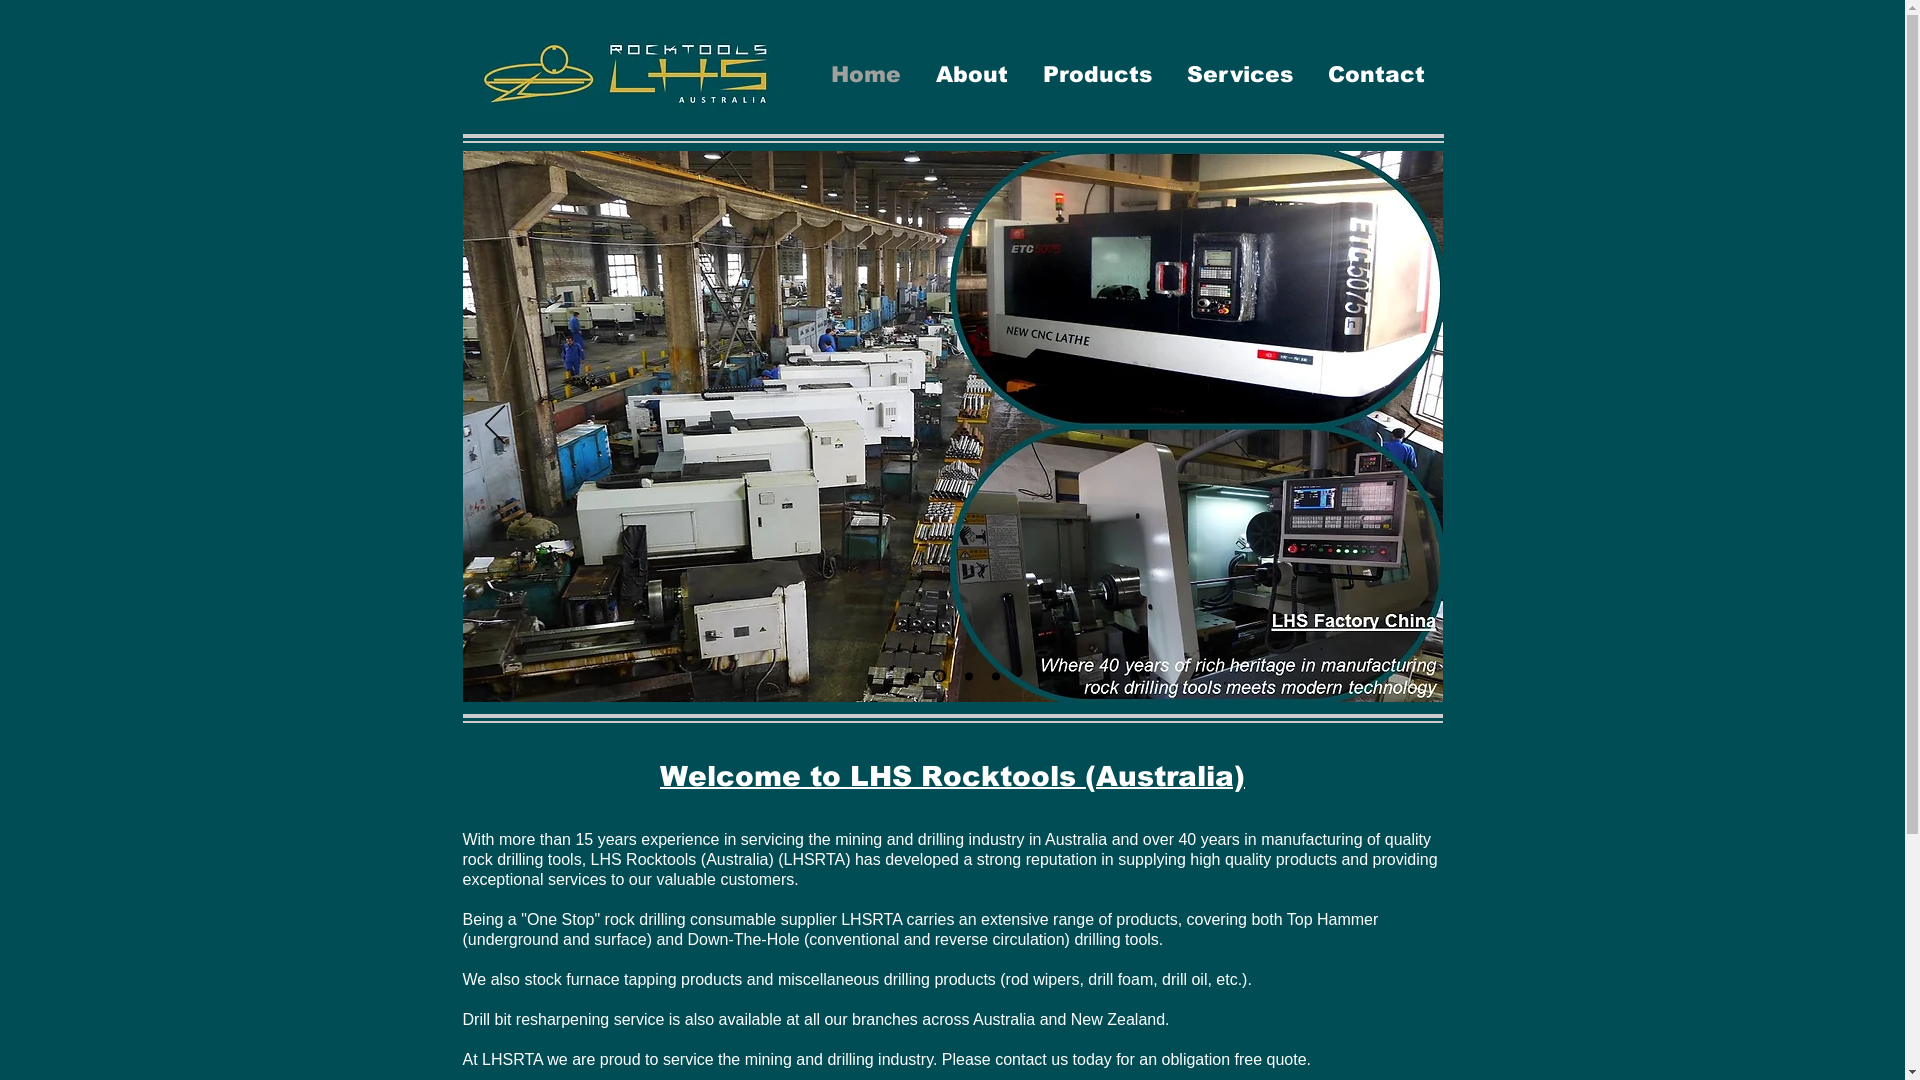 Image resolution: width=1920 pixels, height=1080 pixels. I want to click on Services, so click(1240, 74).